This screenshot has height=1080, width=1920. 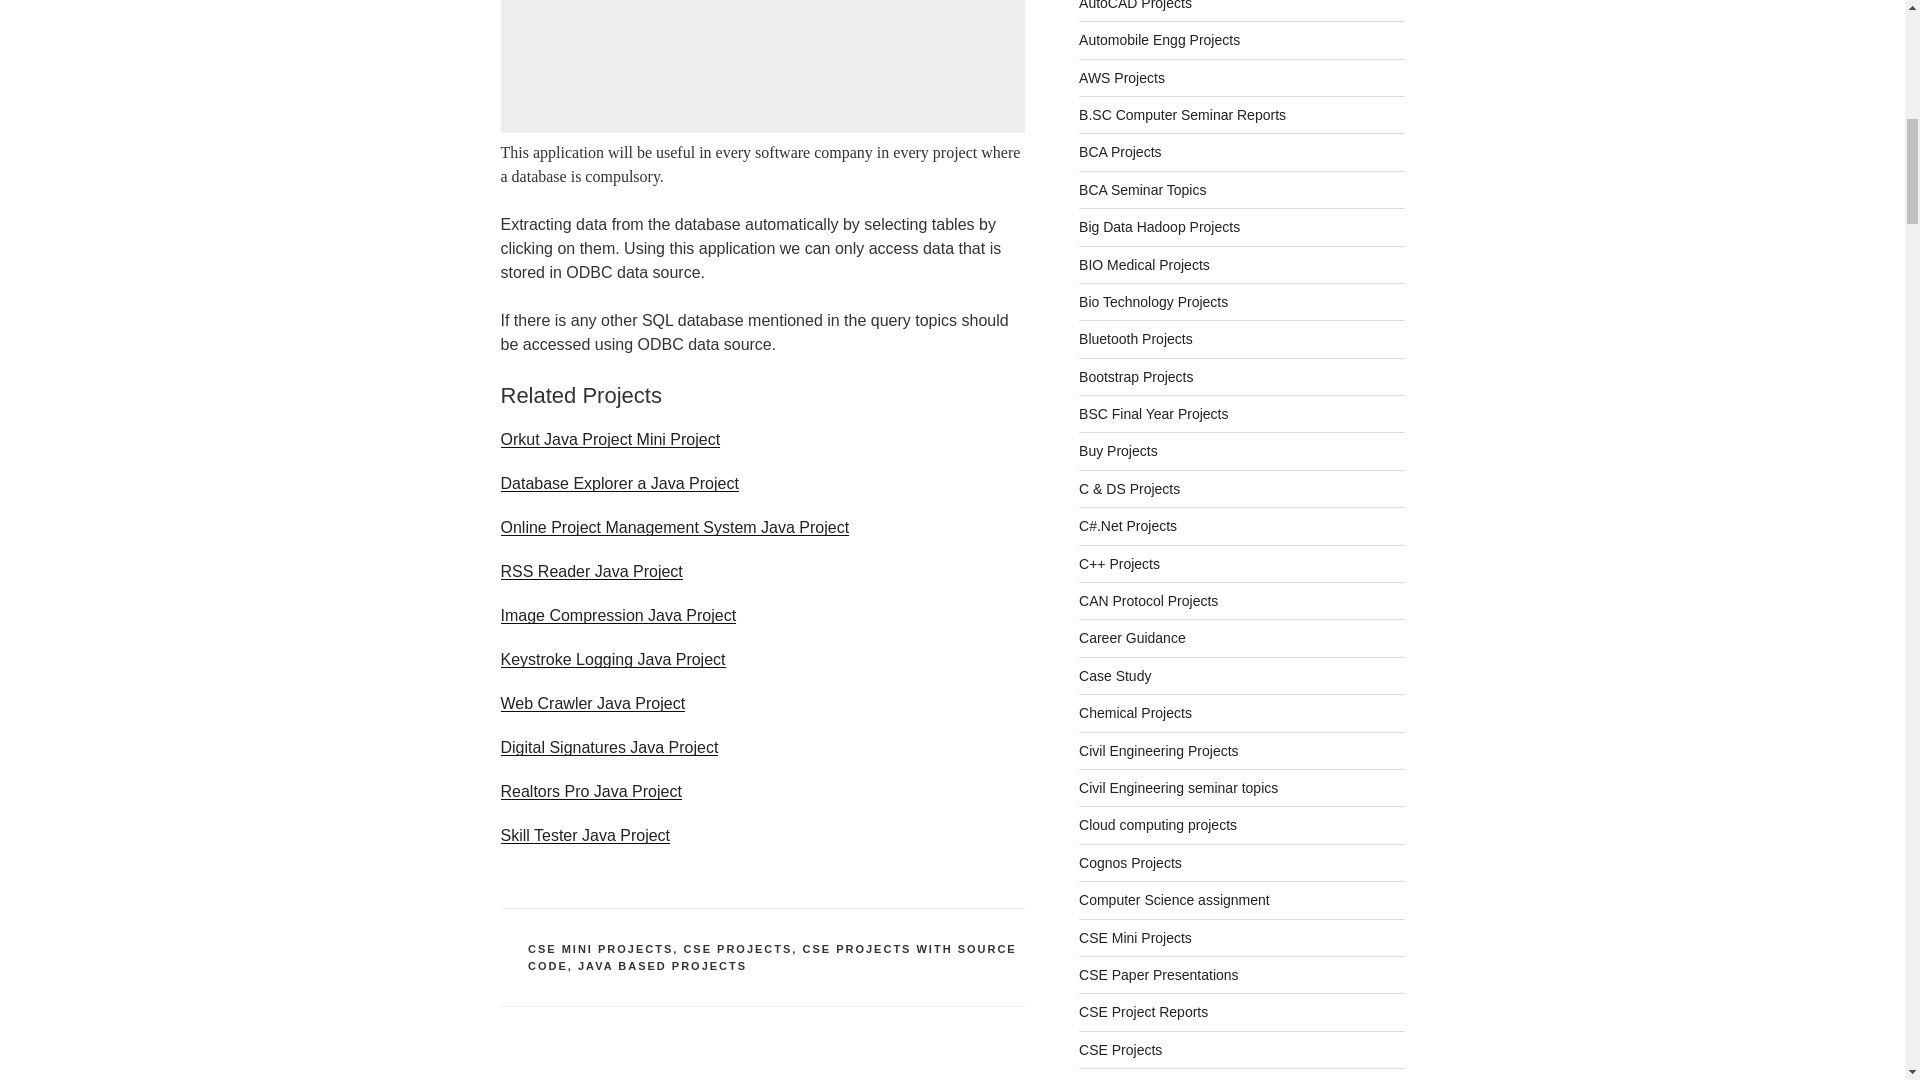 I want to click on CSE PROJECTS, so click(x=737, y=948).